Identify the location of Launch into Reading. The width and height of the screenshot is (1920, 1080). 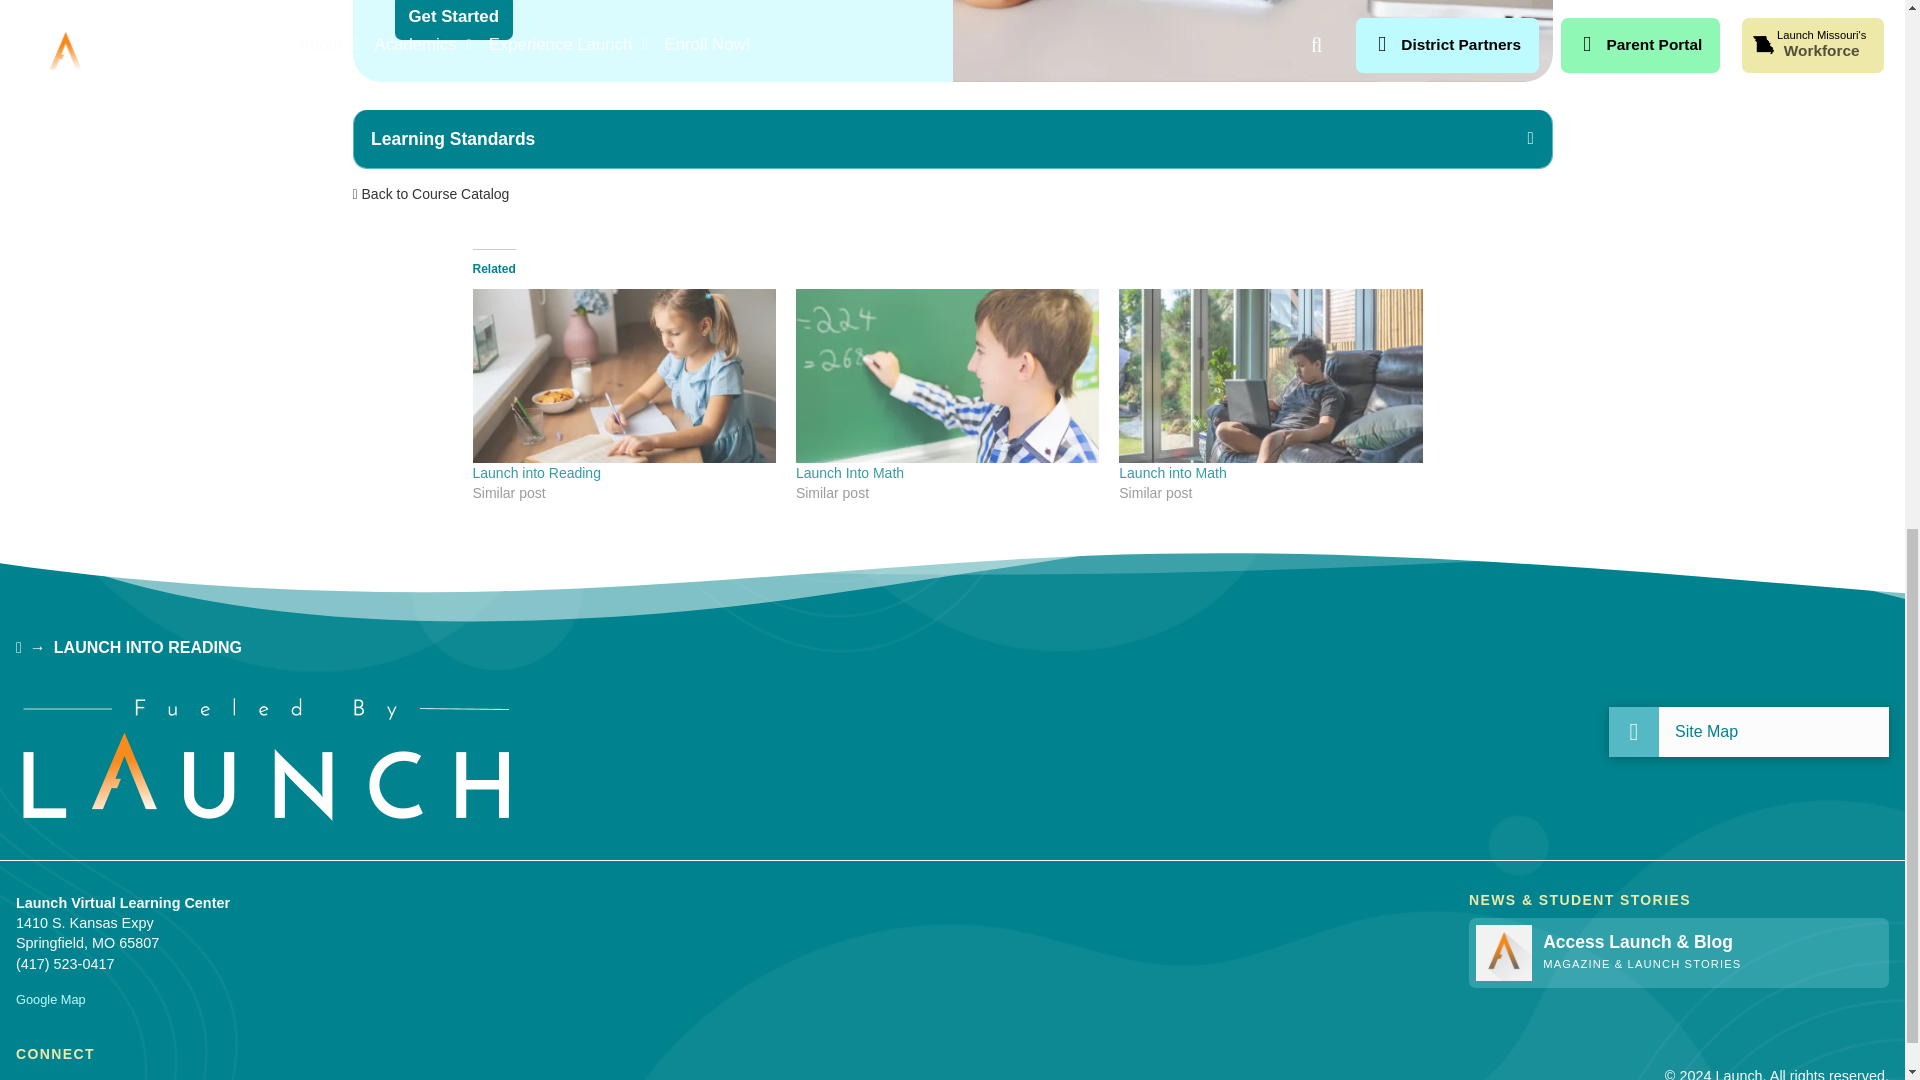
(536, 472).